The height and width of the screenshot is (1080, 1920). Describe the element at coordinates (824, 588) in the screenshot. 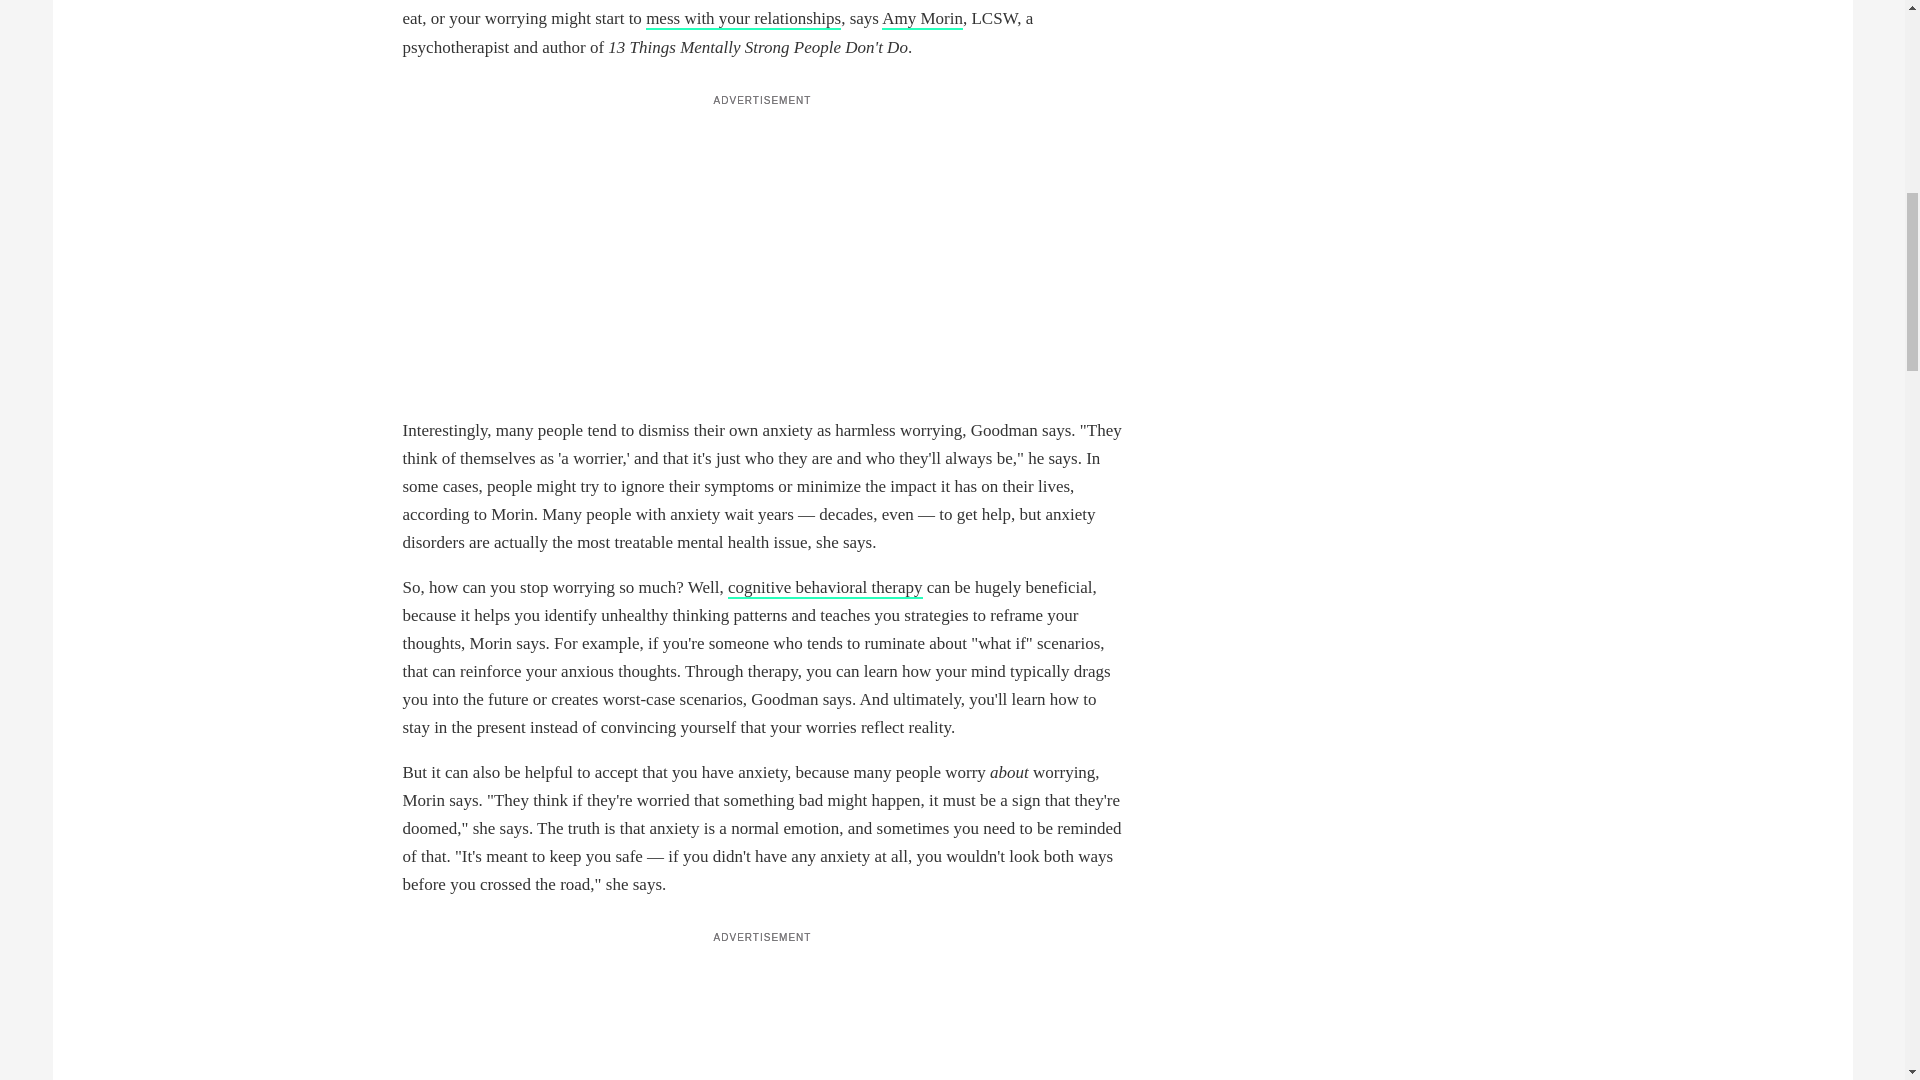

I see `cognitive behavioral therapy` at that location.